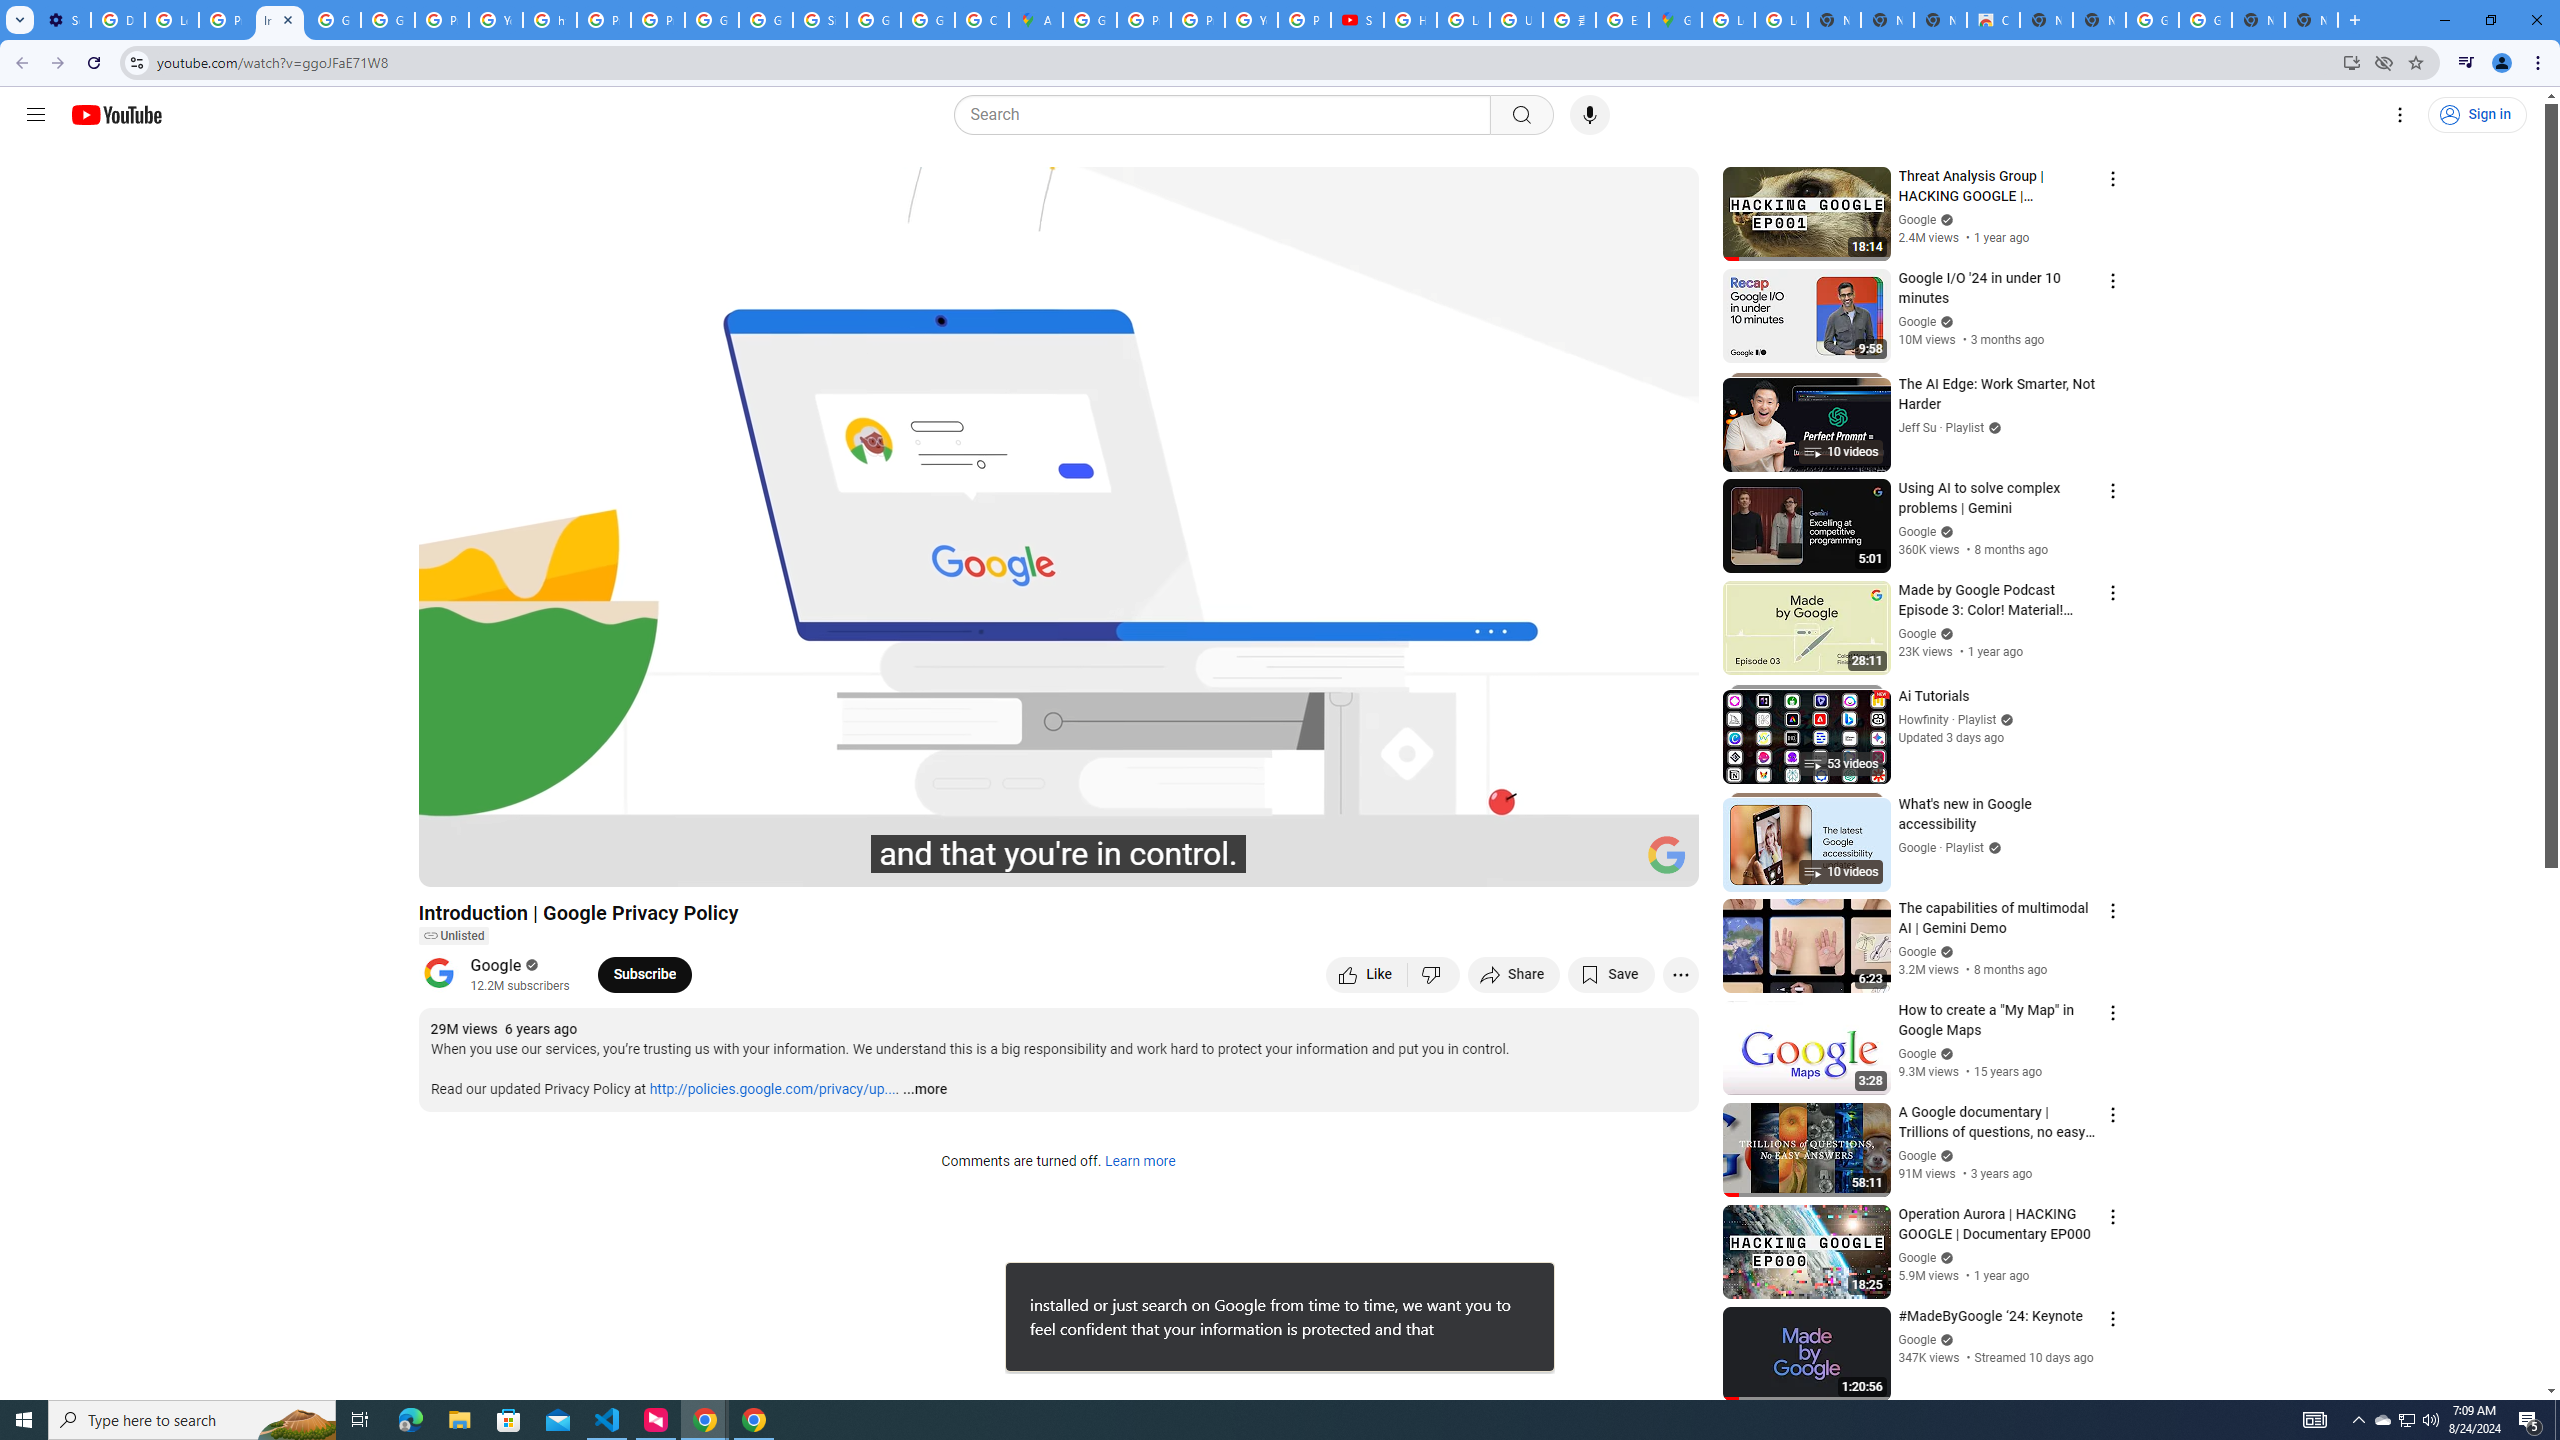  I want to click on Save to playlist, so click(1610, 974).